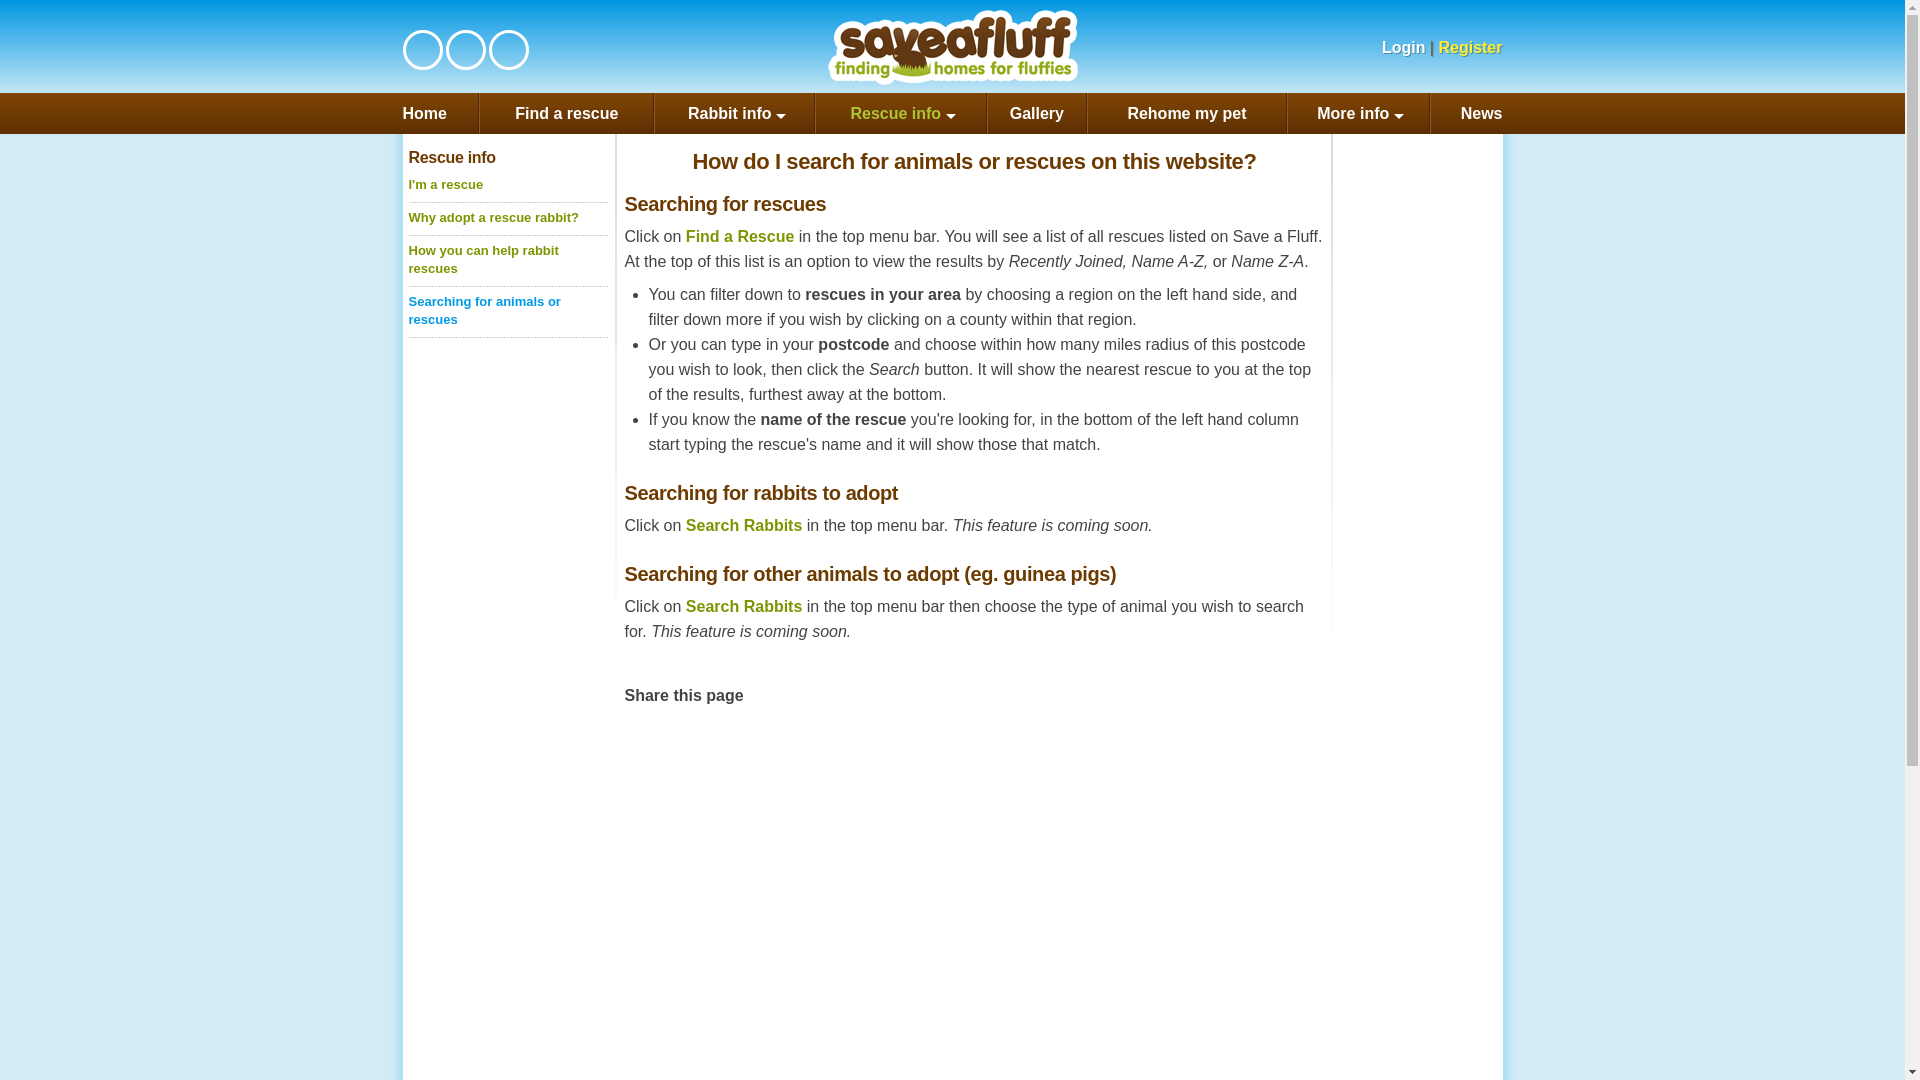  Describe the element at coordinates (740, 236) in the screenshot. I see `Search for a rescue` at that location.